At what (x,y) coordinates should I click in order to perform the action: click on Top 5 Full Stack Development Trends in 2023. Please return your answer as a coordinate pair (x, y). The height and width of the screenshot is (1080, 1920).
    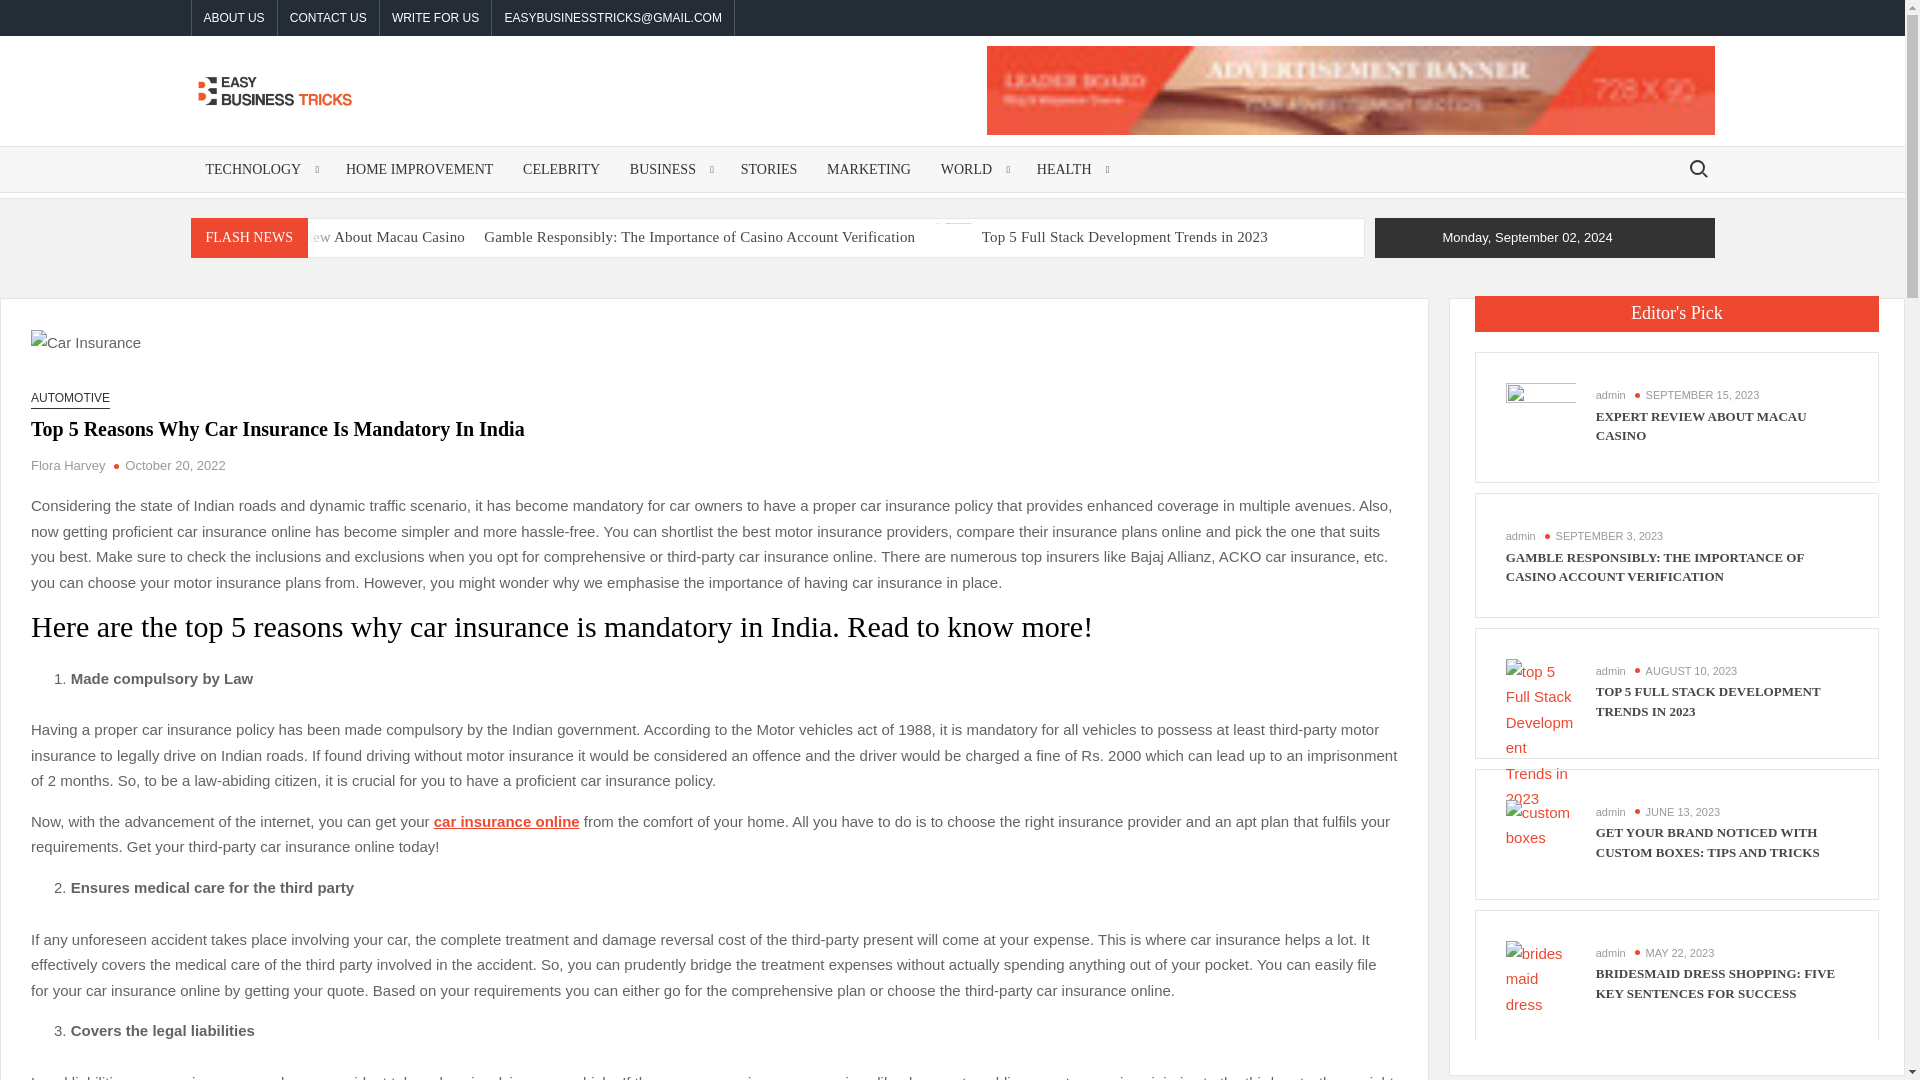
    Looking at the image, I should click on (955, 236).